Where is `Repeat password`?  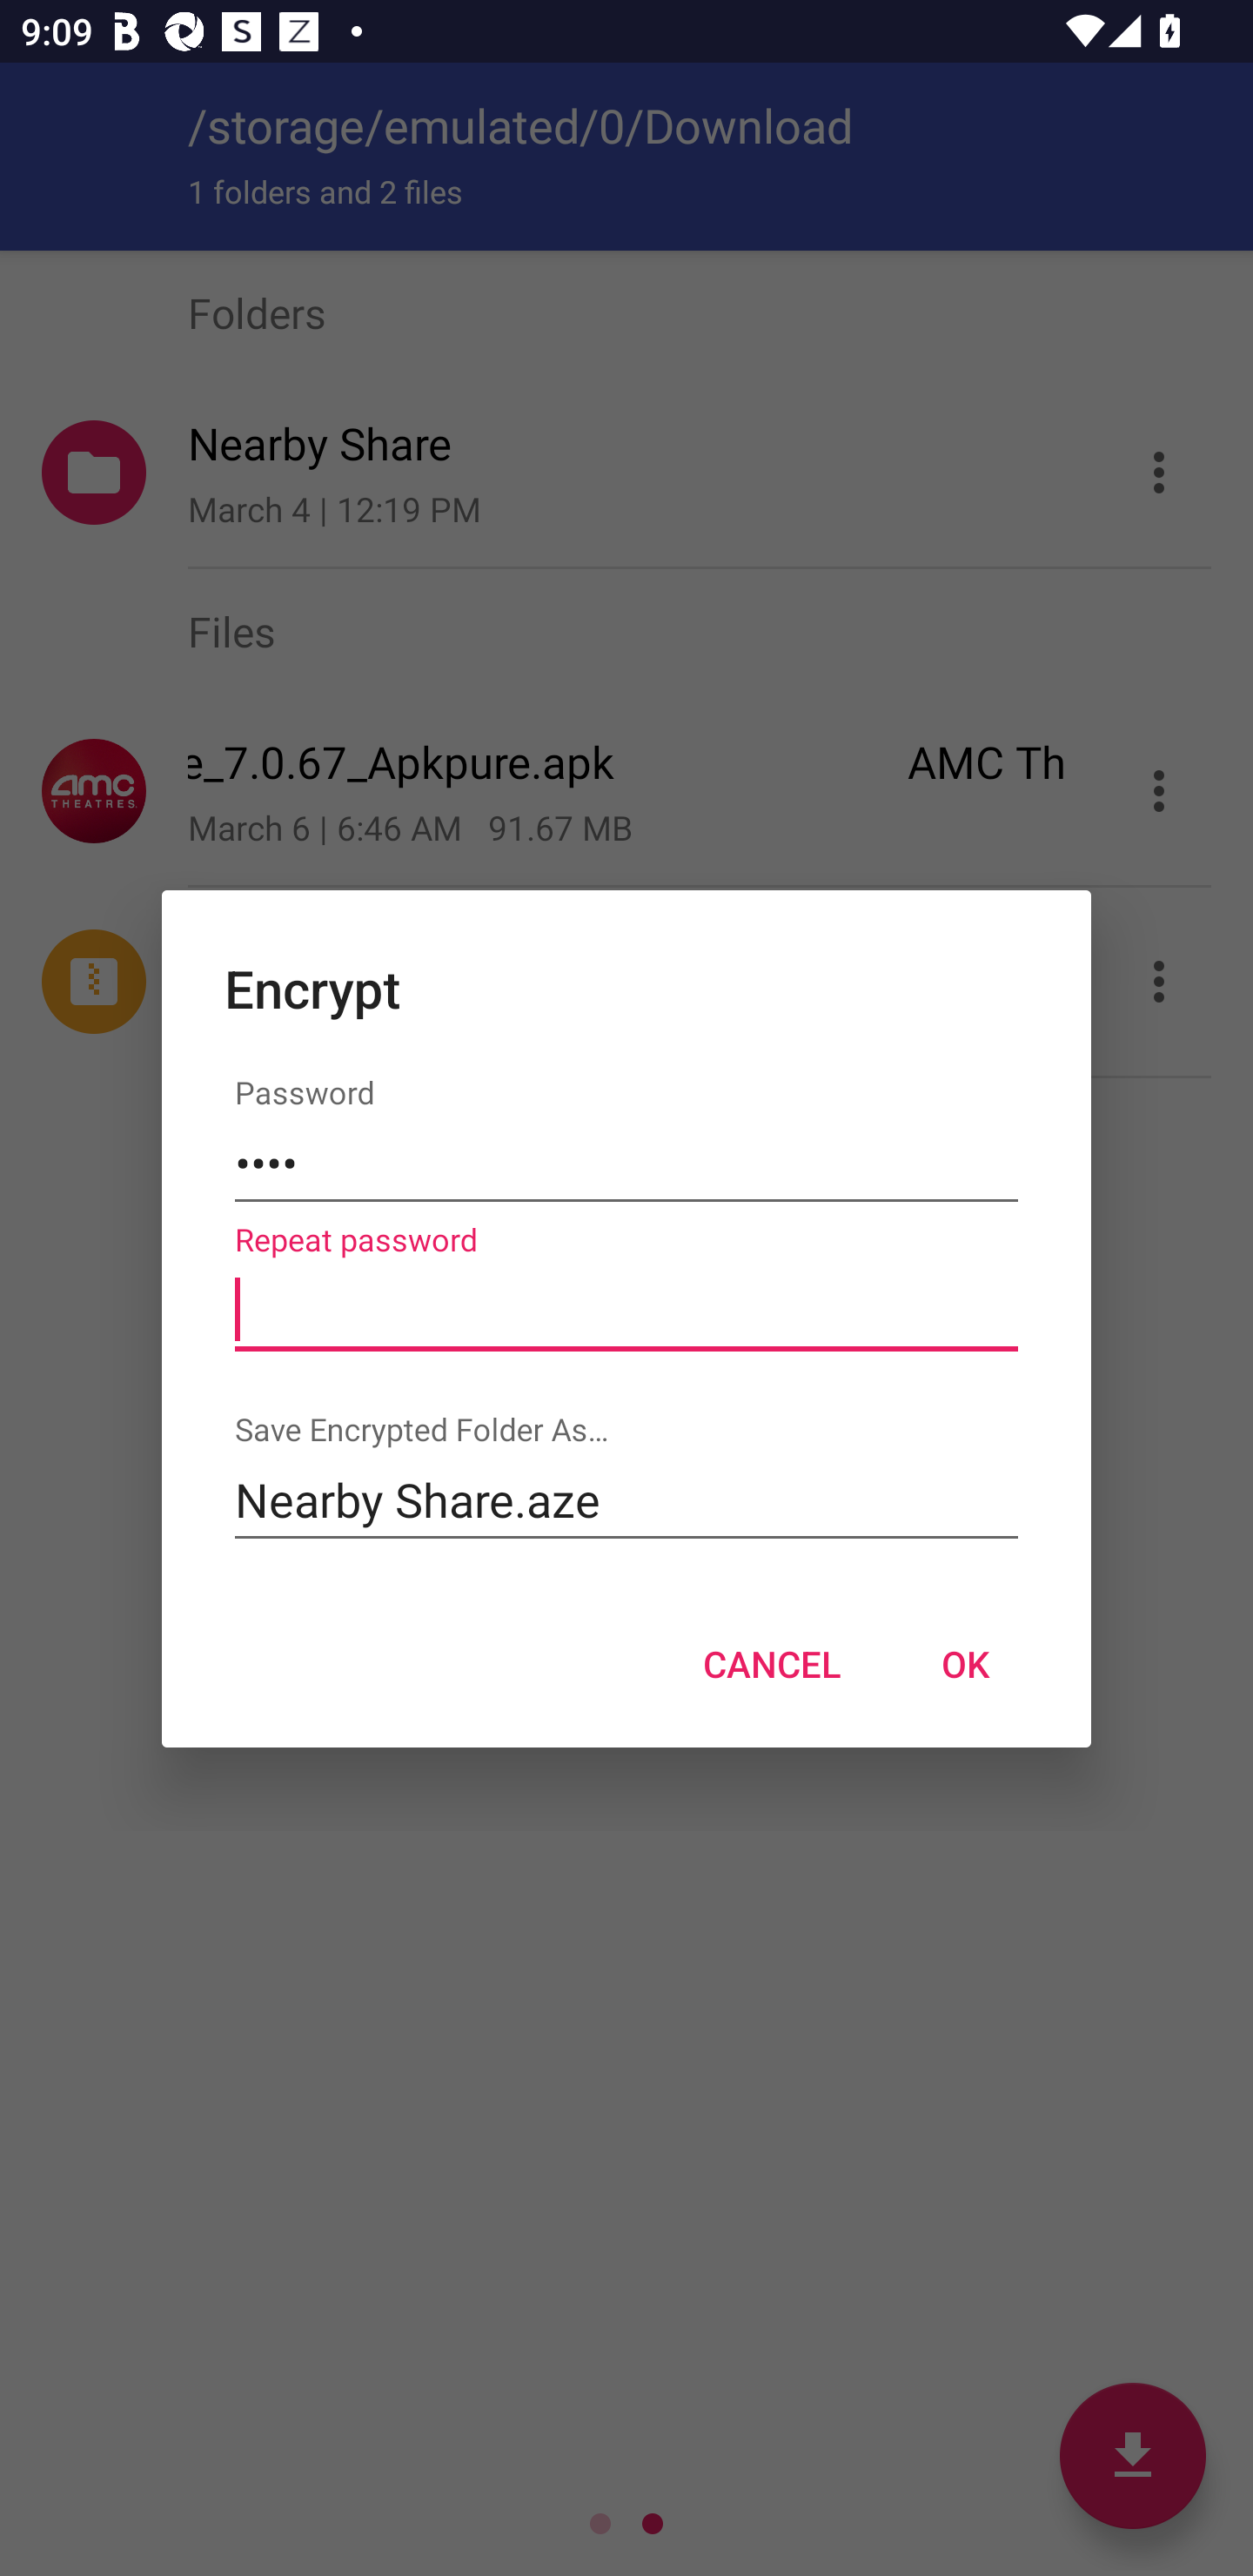 Repeat password is located at coordinates (626, 1311).